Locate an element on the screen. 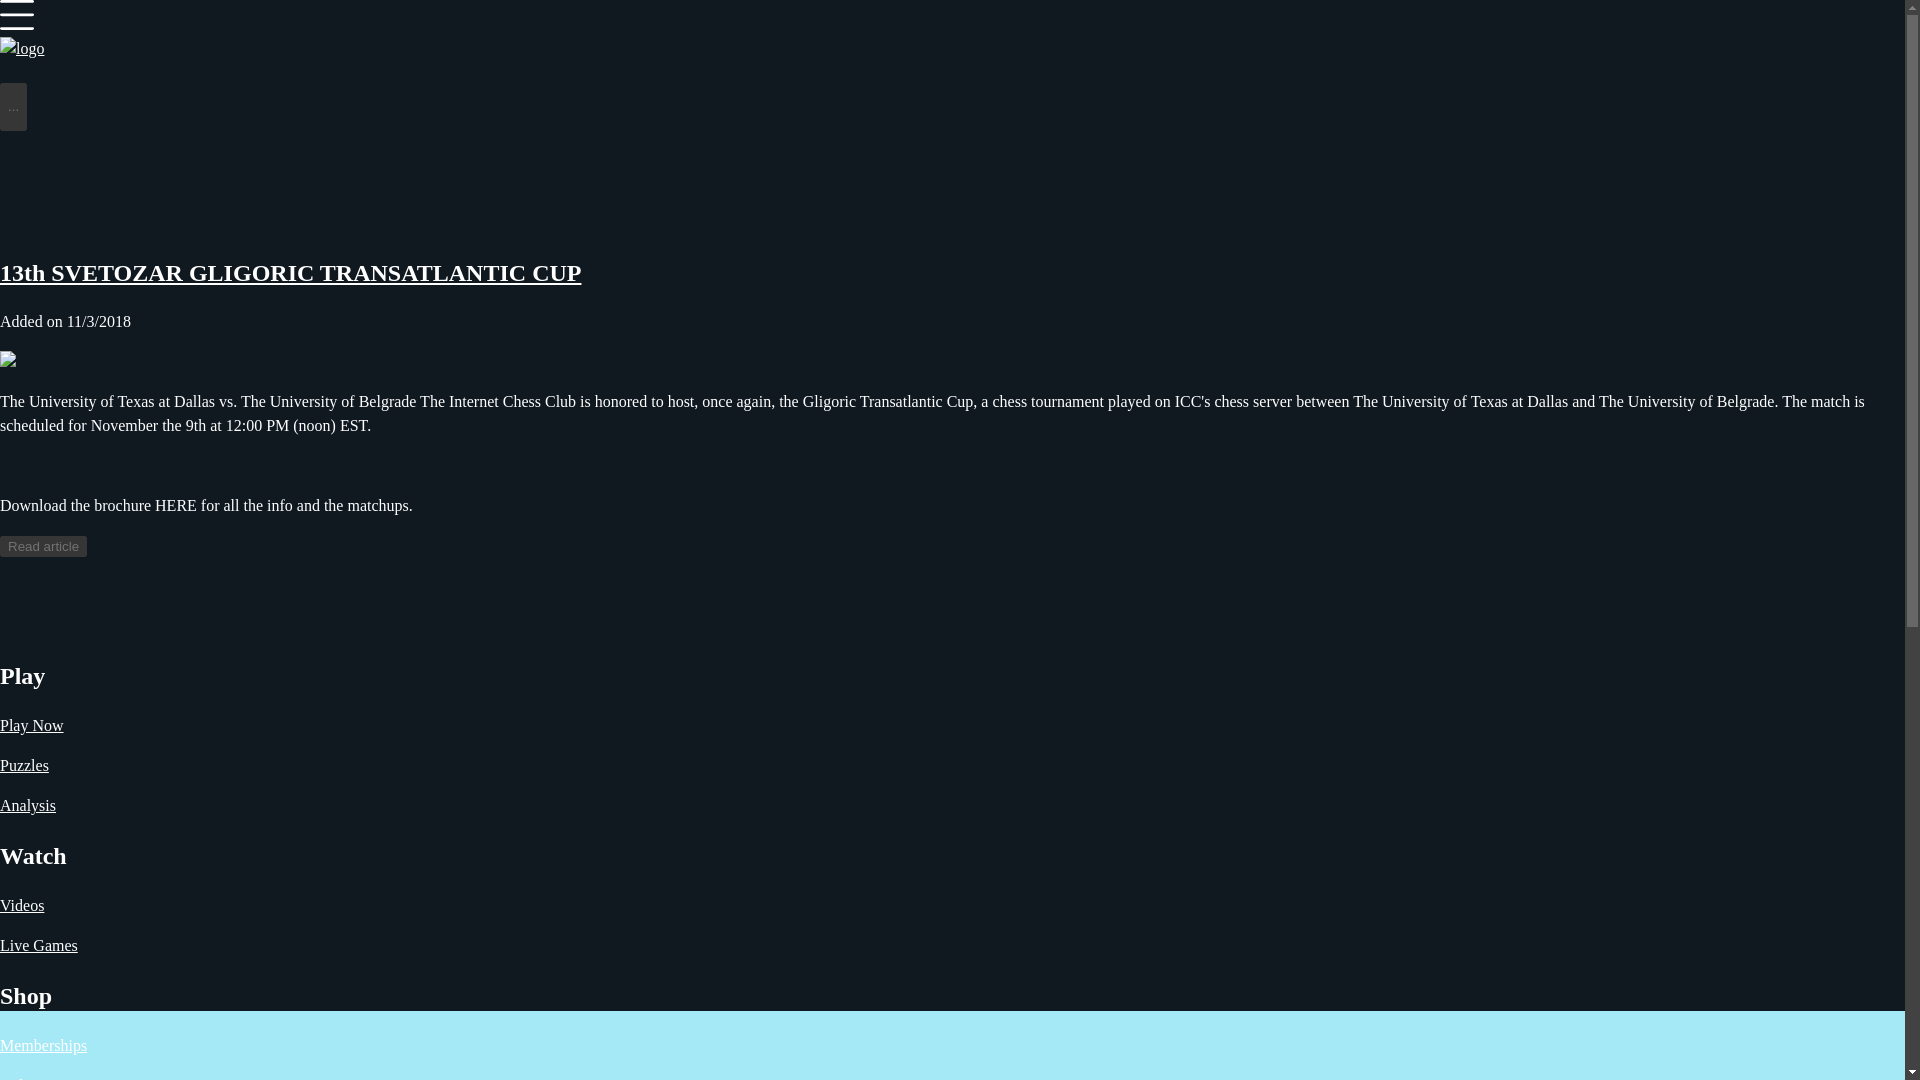 The image size is (1920, 1080). 13th SVETOZAR GLIGORIC TRANSATLANTIC CUP is located at coordinates (290, 273).